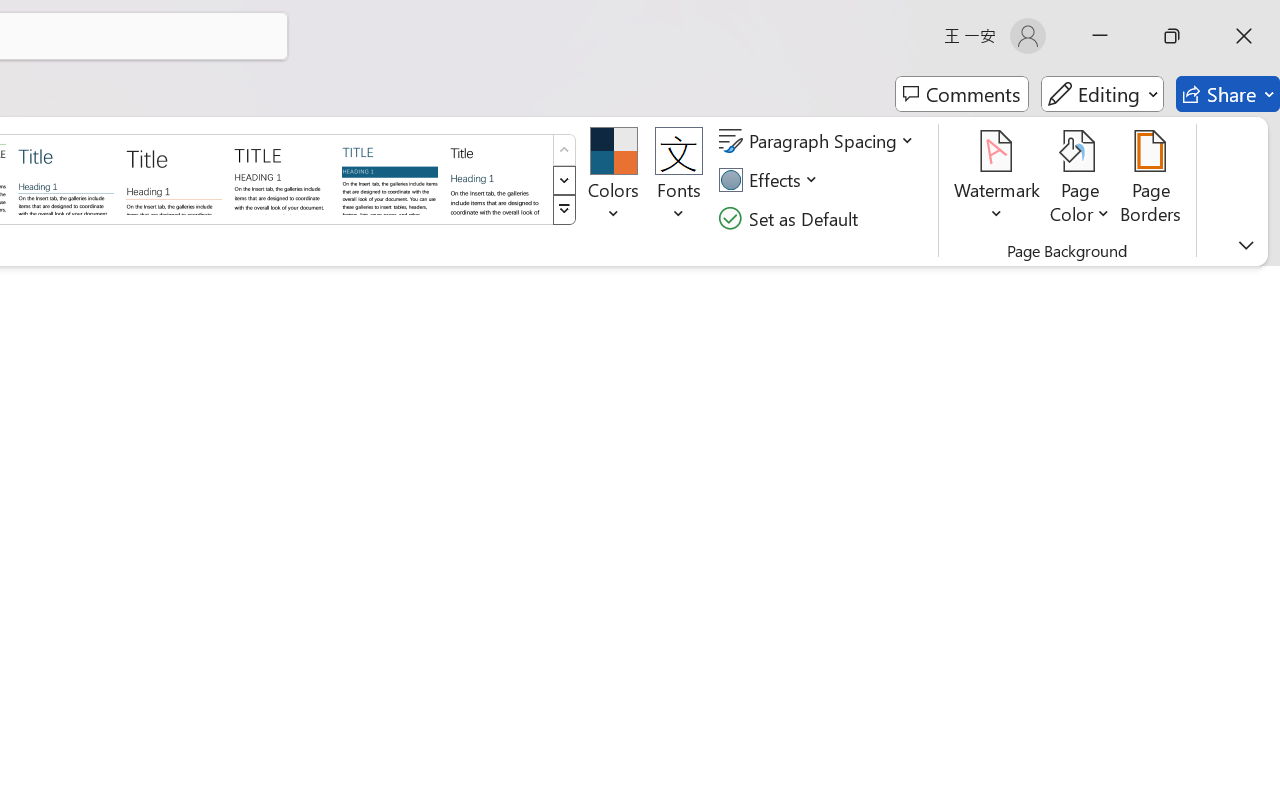 Image resolution: width=1280 pixels, height=800 pixels. Describe the element at coordinates (614, 180) in the screenshot. I see `Colors` at that location.